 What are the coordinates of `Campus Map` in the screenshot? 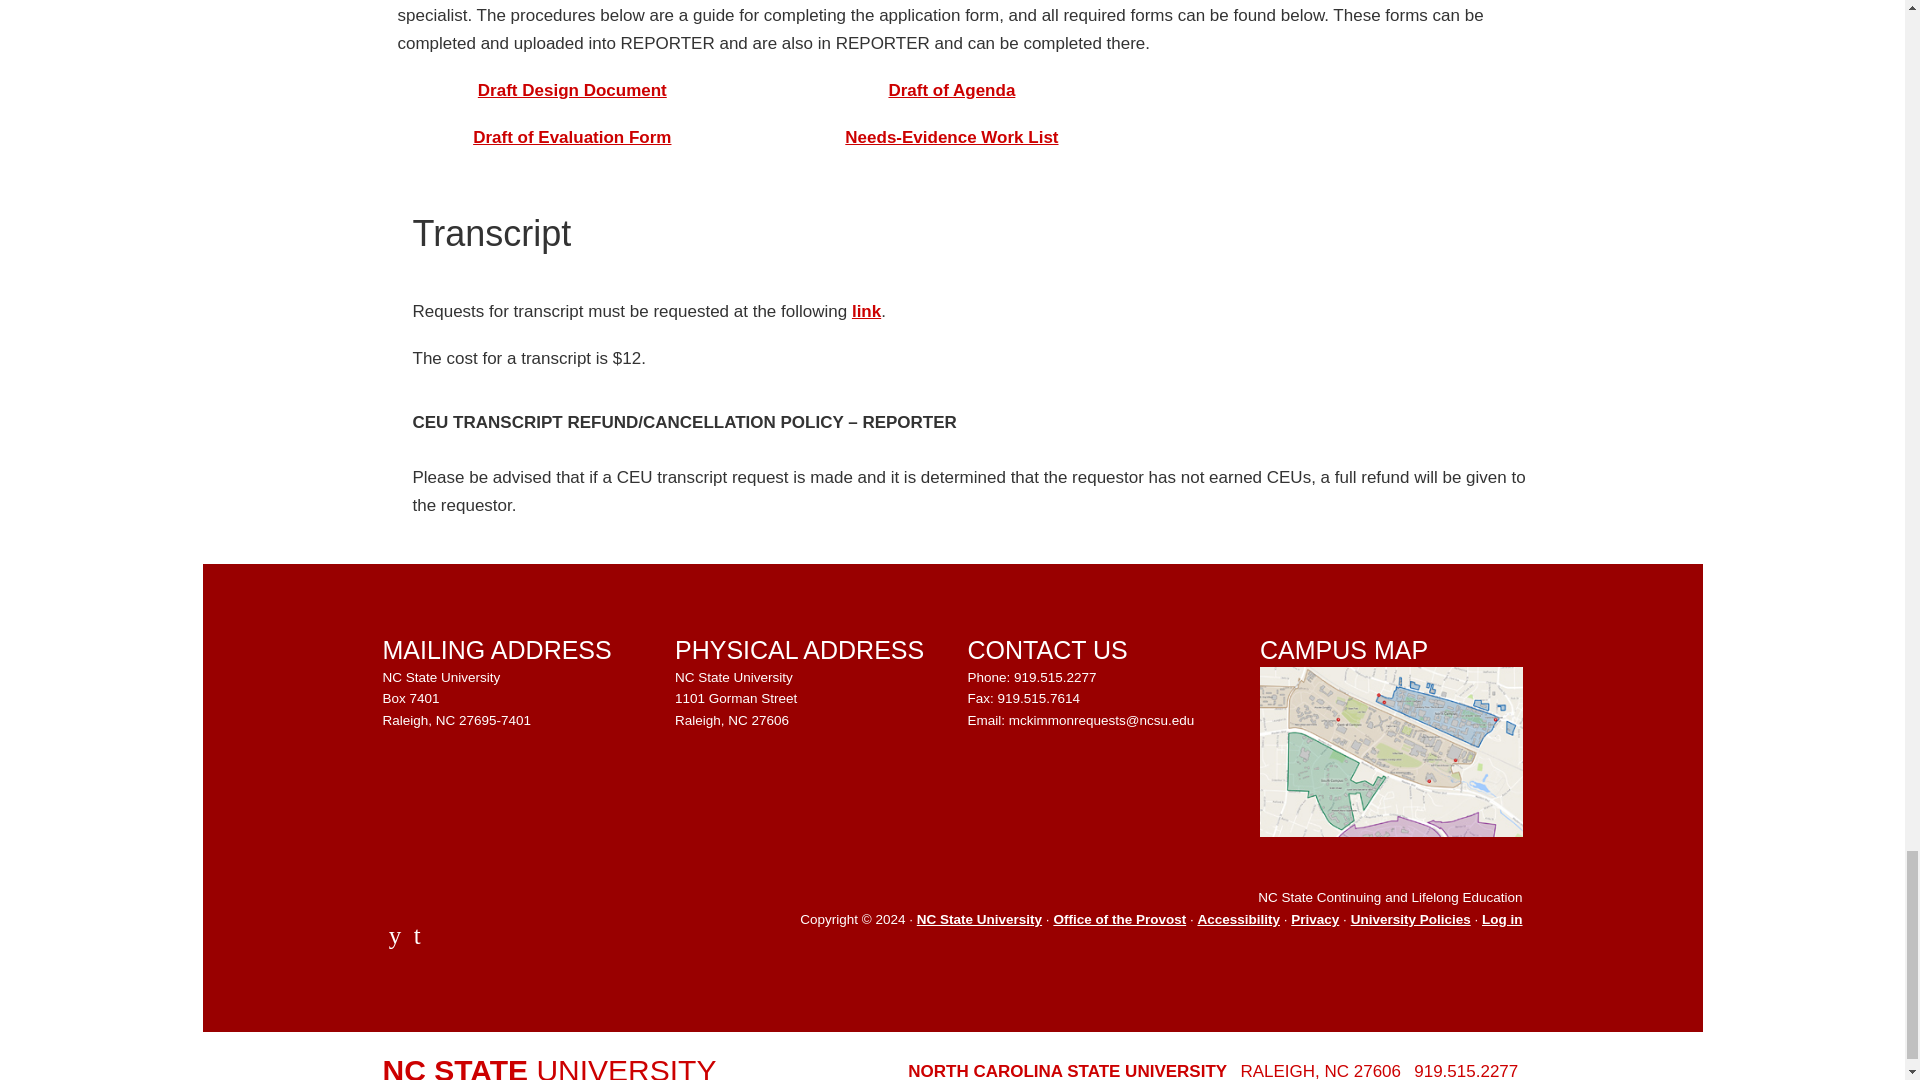 It's located at (1390, 752).